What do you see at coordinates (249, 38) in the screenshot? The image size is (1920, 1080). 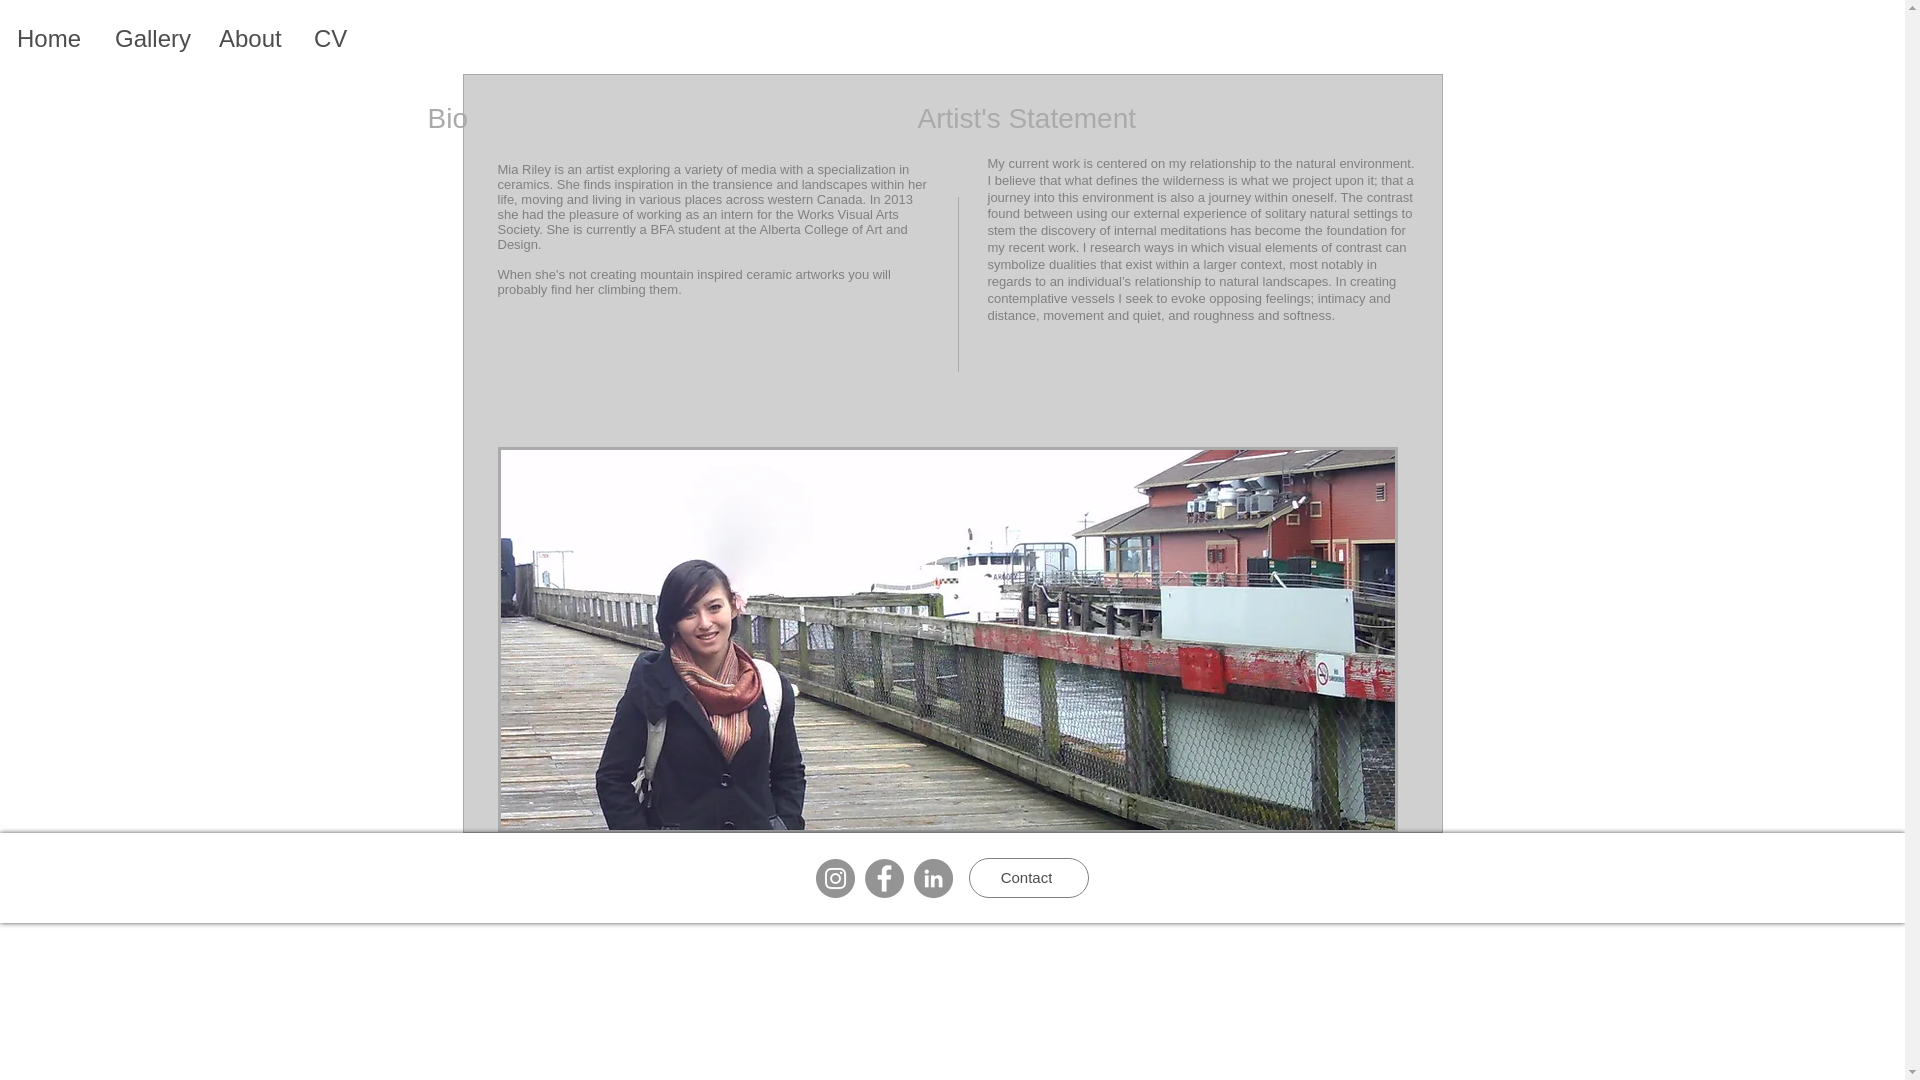 I see `About` at bounding box center [249, 38].